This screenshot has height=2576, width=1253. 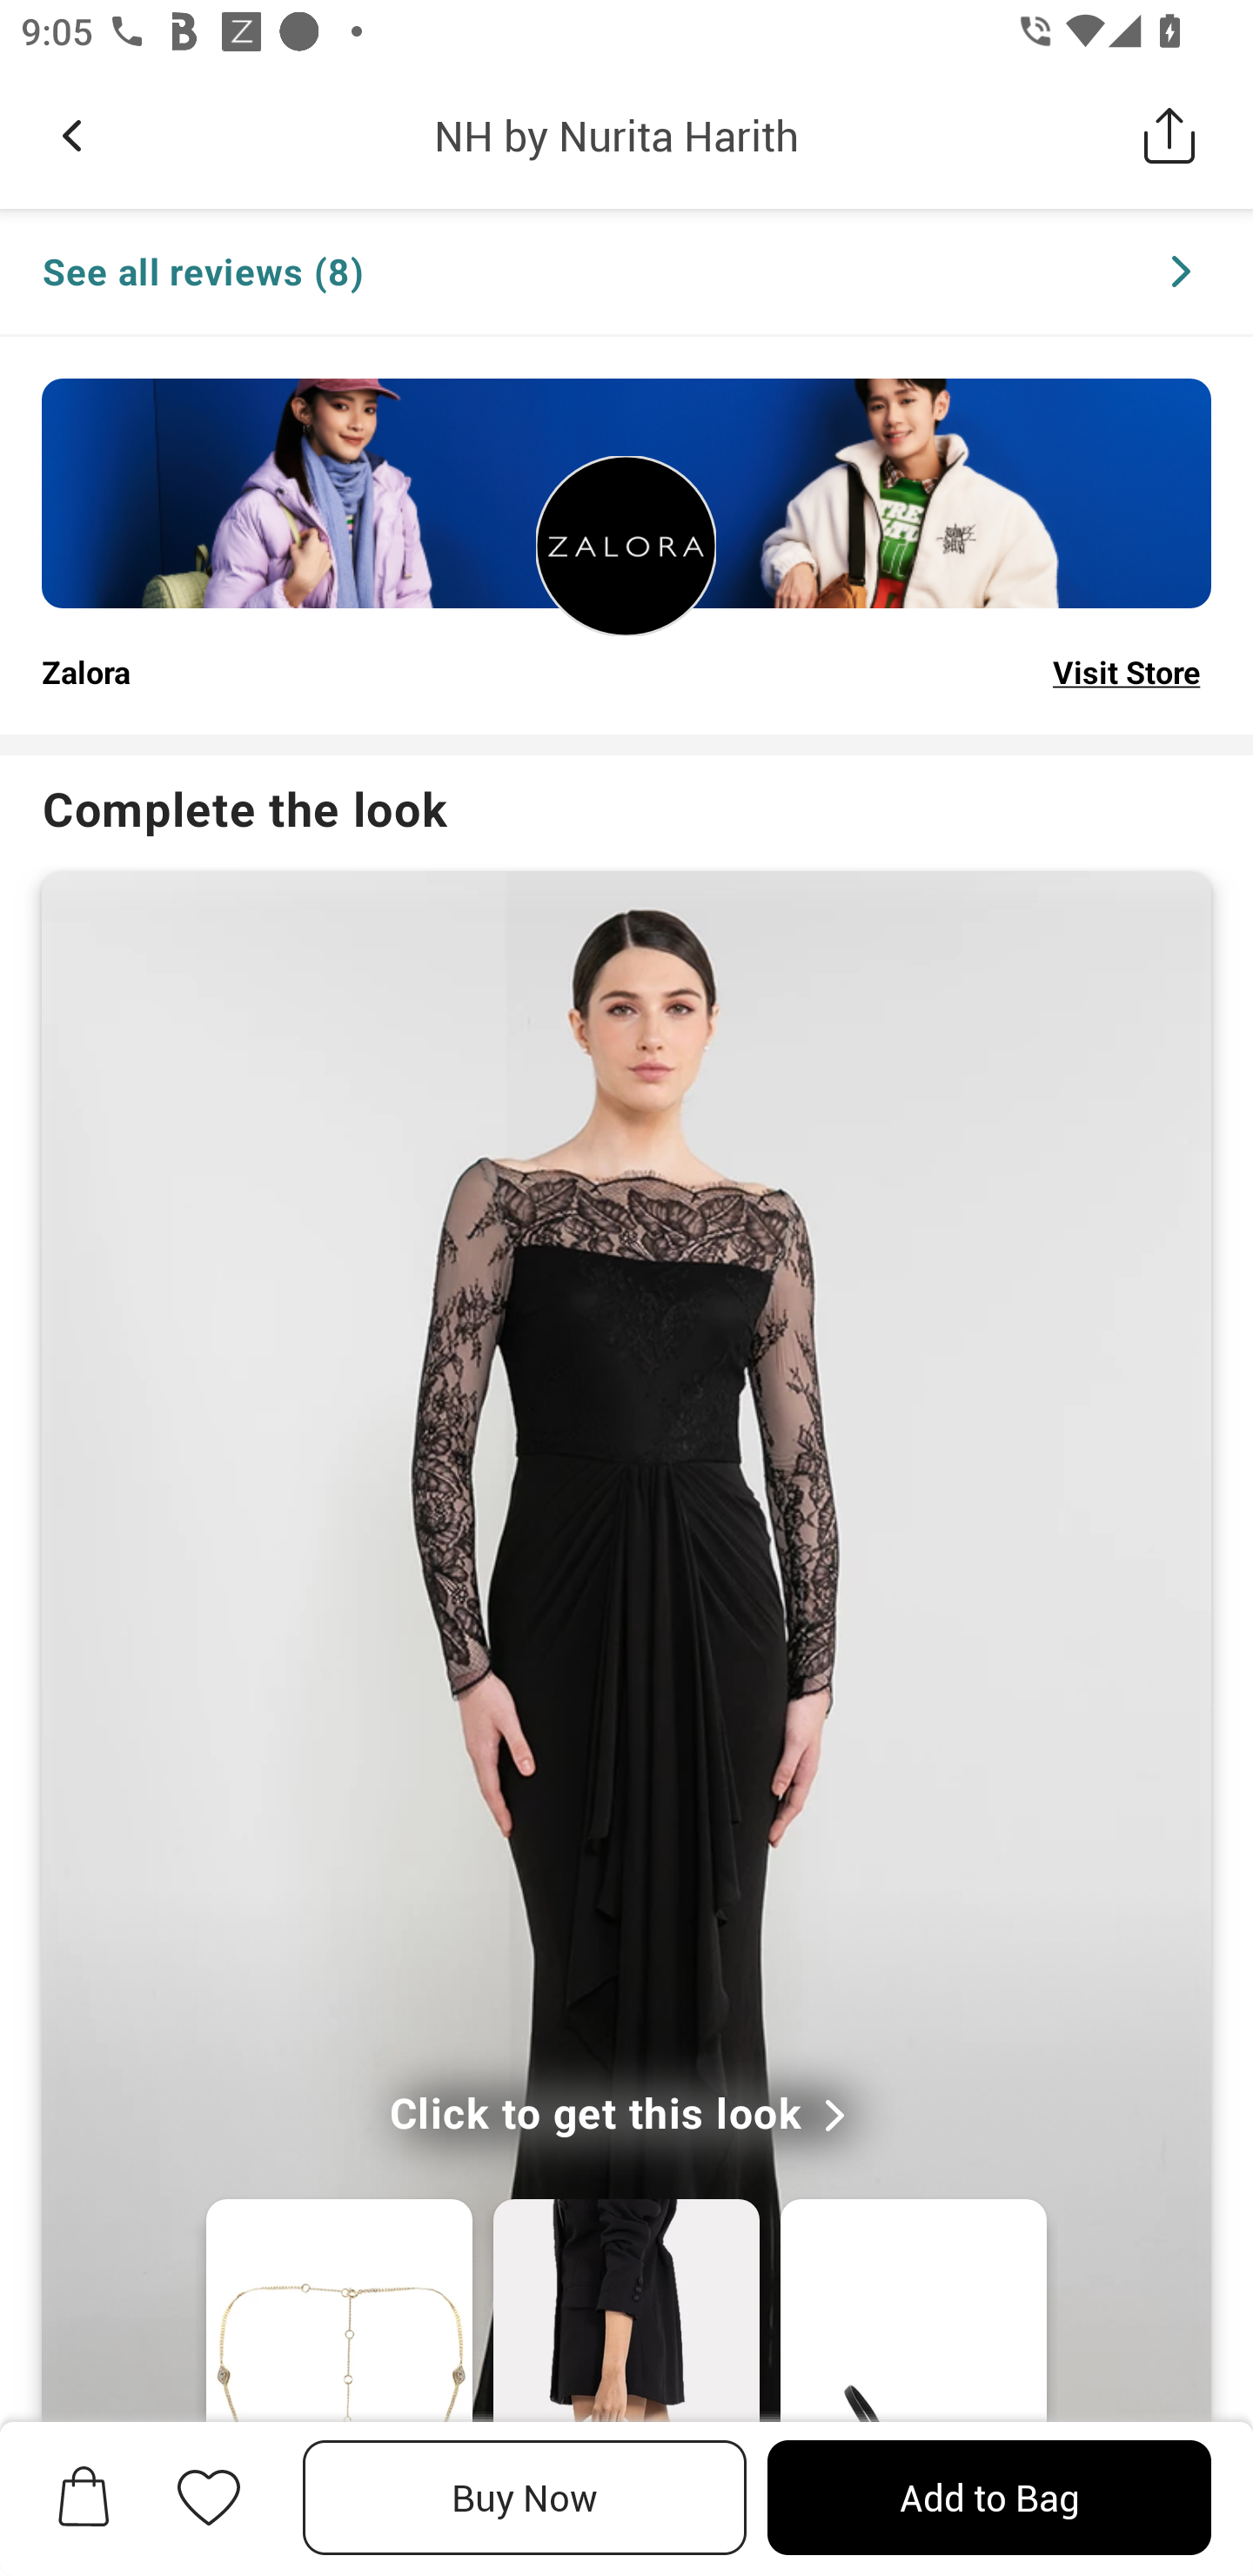 What do you see at coordinates (1126, 670) in the screenshot?
I see `Visit Store` at bounding box center [1126, 670].